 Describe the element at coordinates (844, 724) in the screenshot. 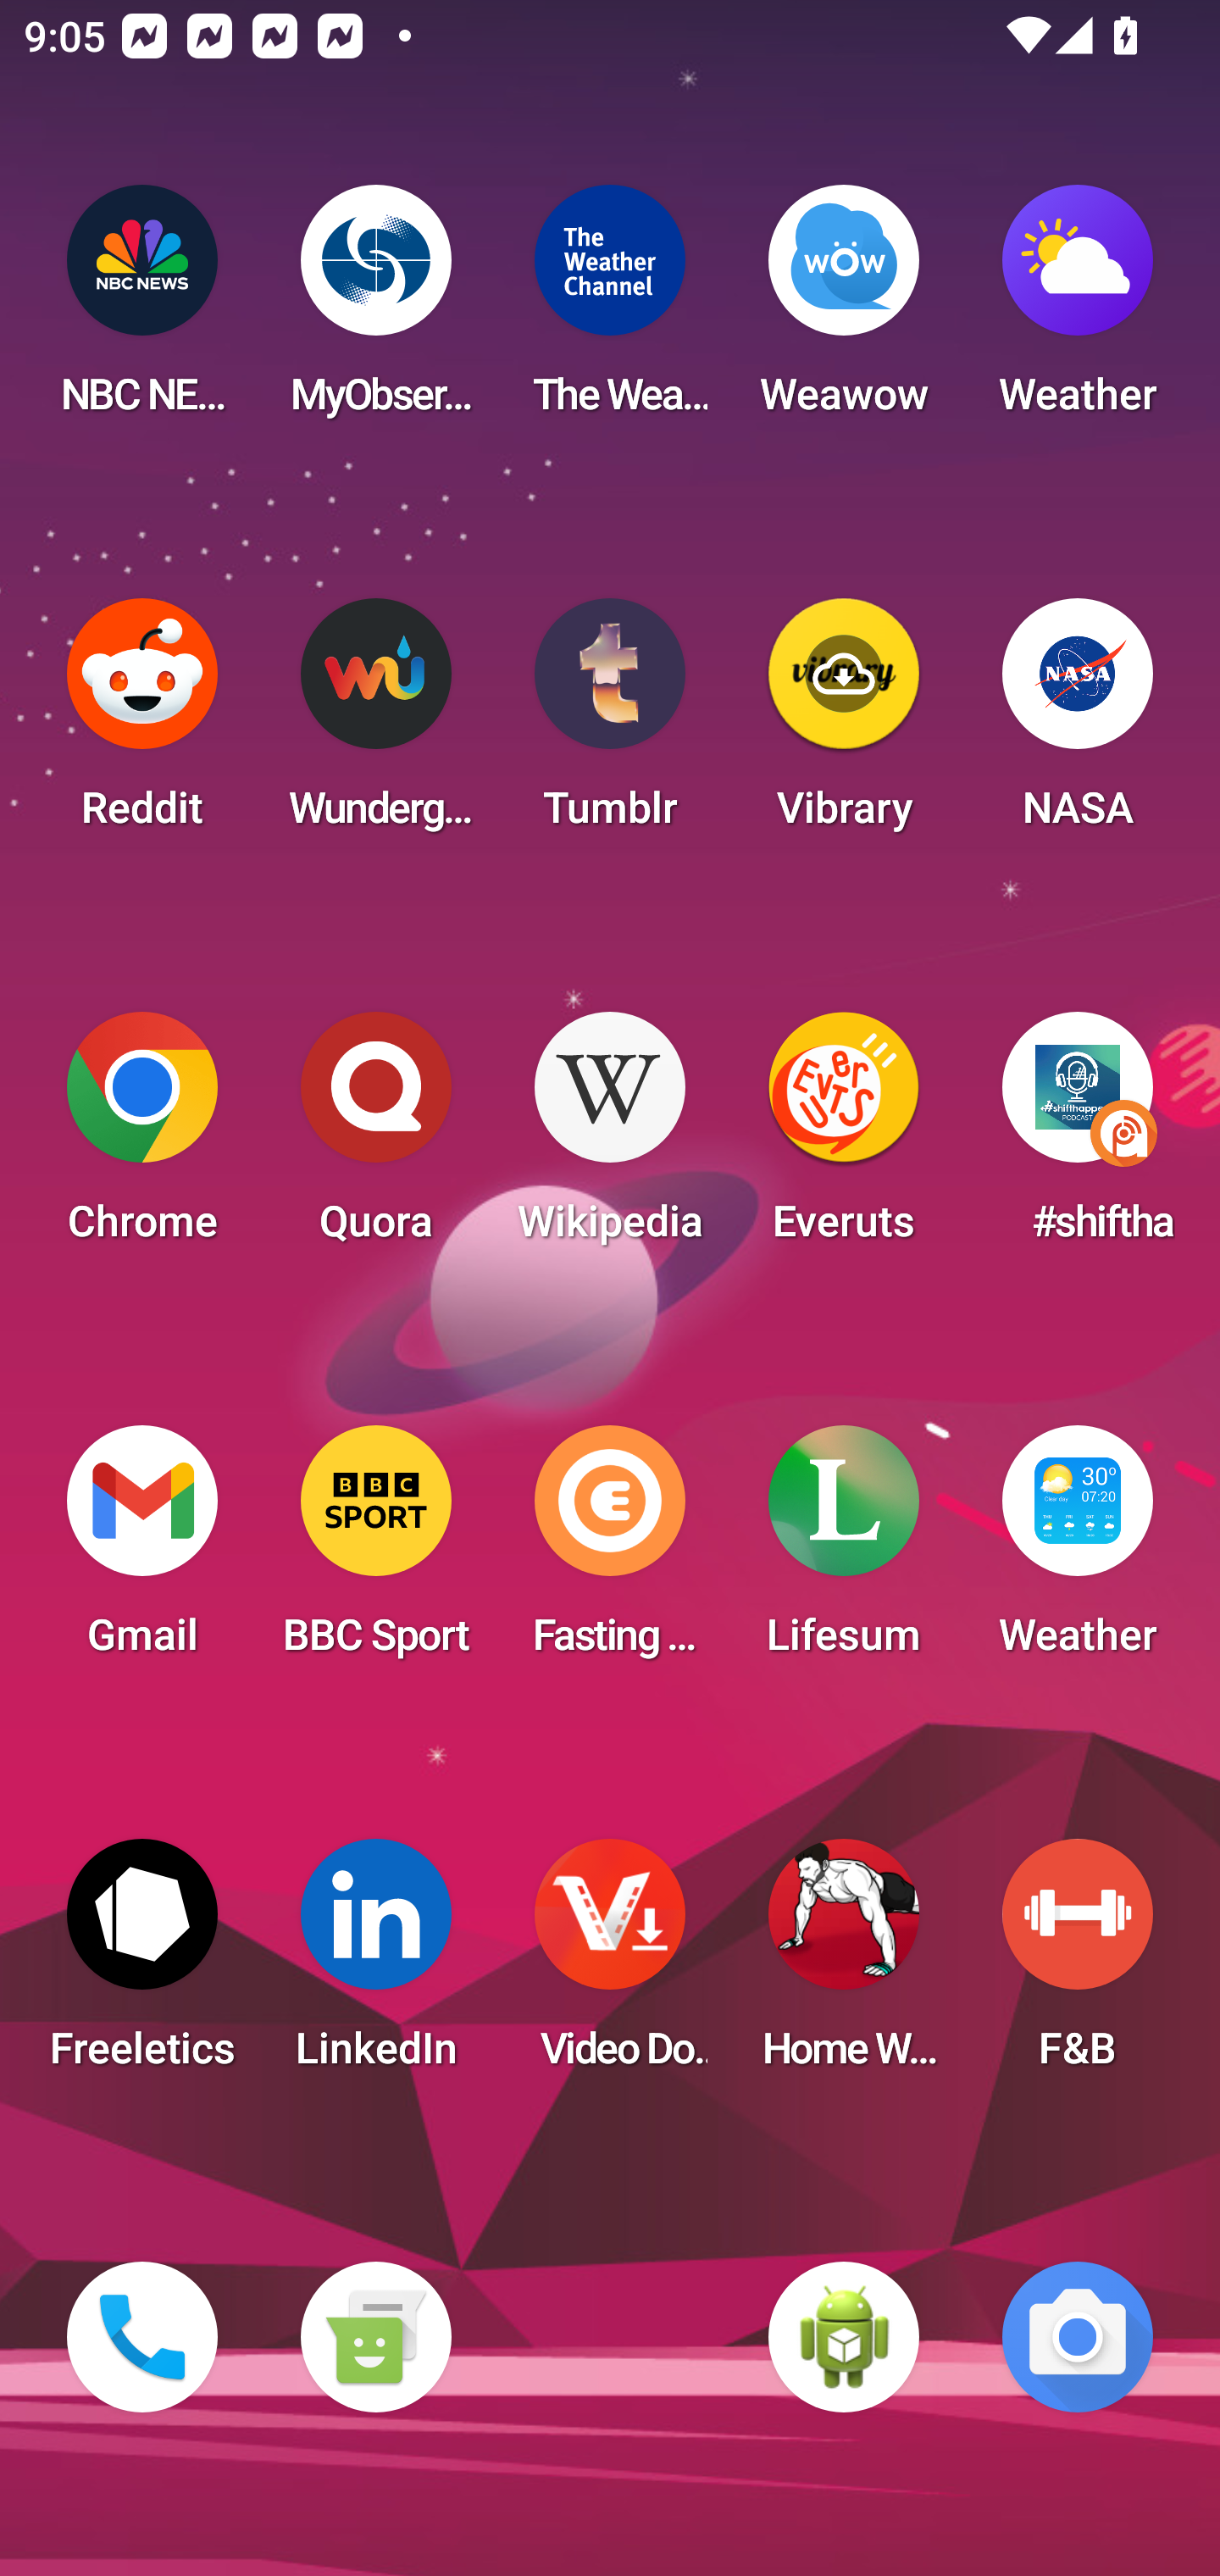

I see `Vibrary` at that location.